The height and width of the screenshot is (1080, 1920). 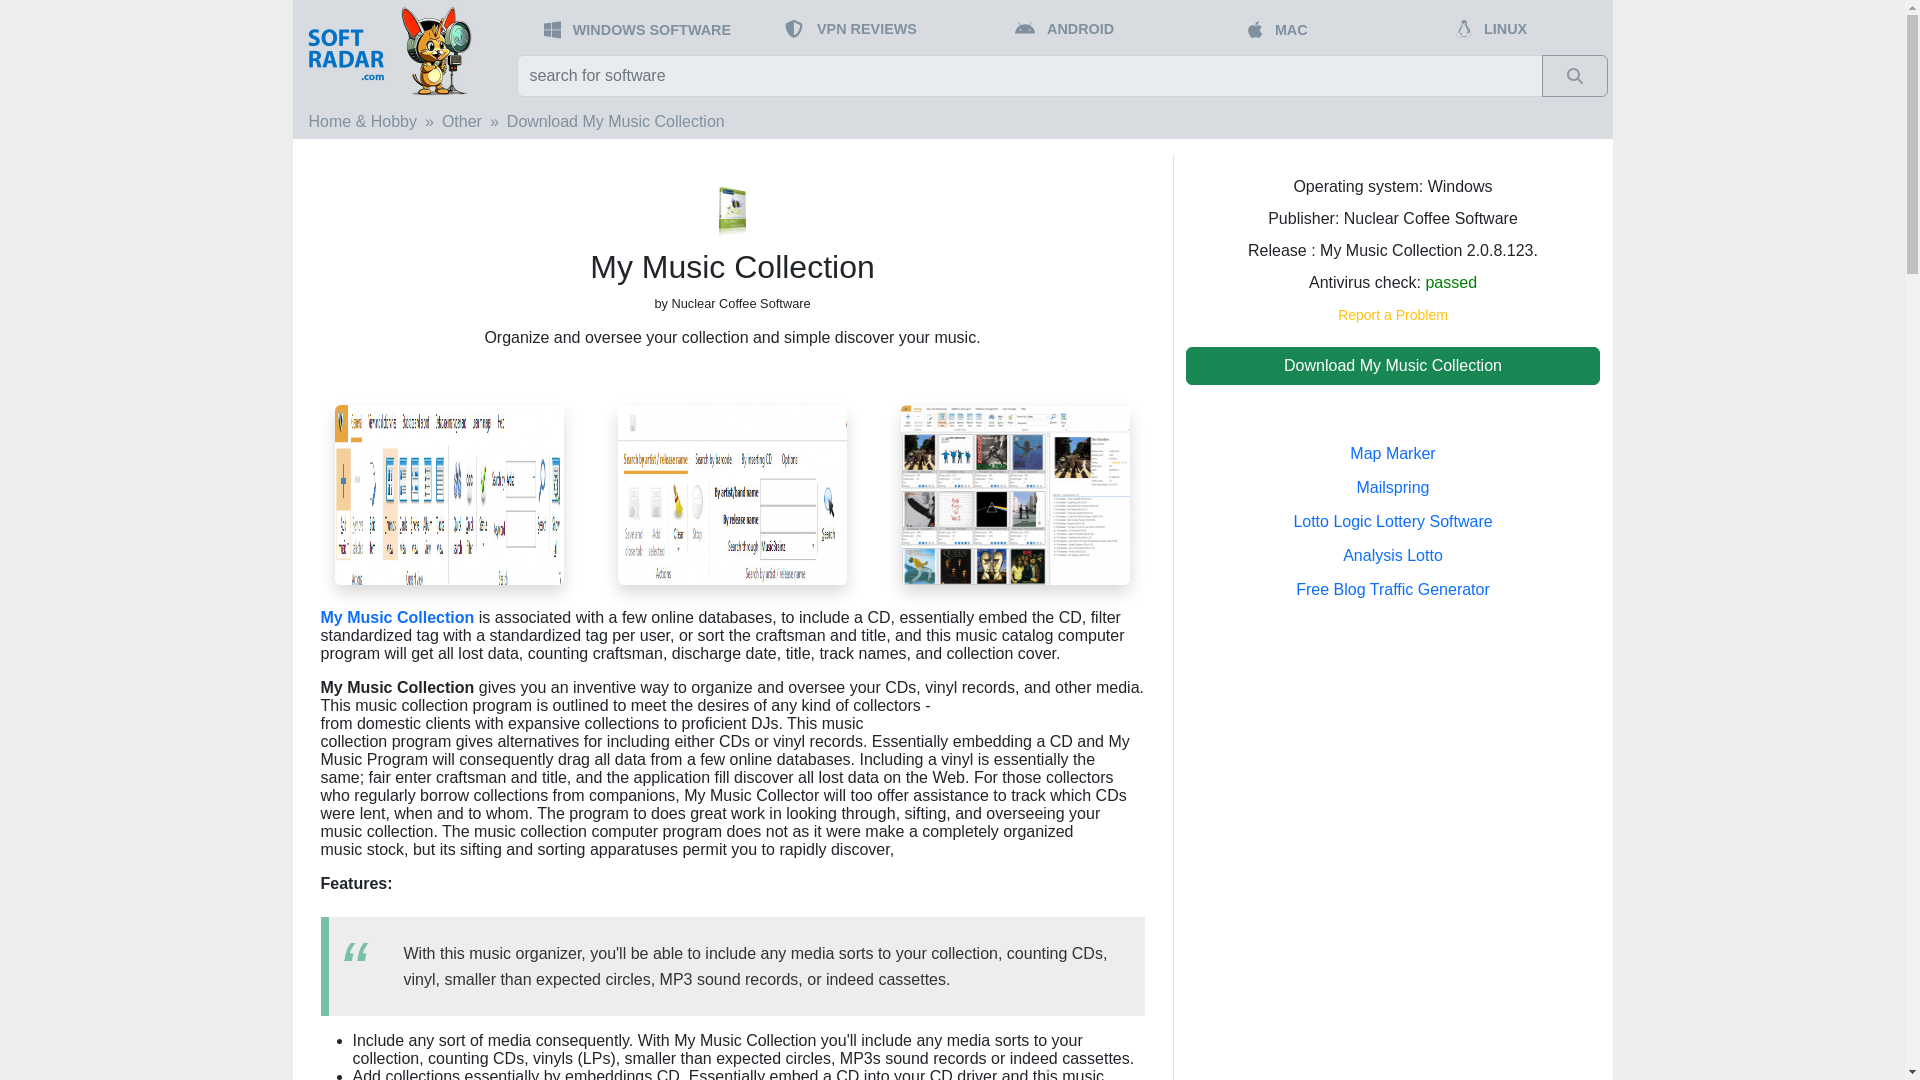 What do you see at coordinates (1392, 554) in the screenshot?
I see `Analysis Lotto` at bounding box center [1392, 554].